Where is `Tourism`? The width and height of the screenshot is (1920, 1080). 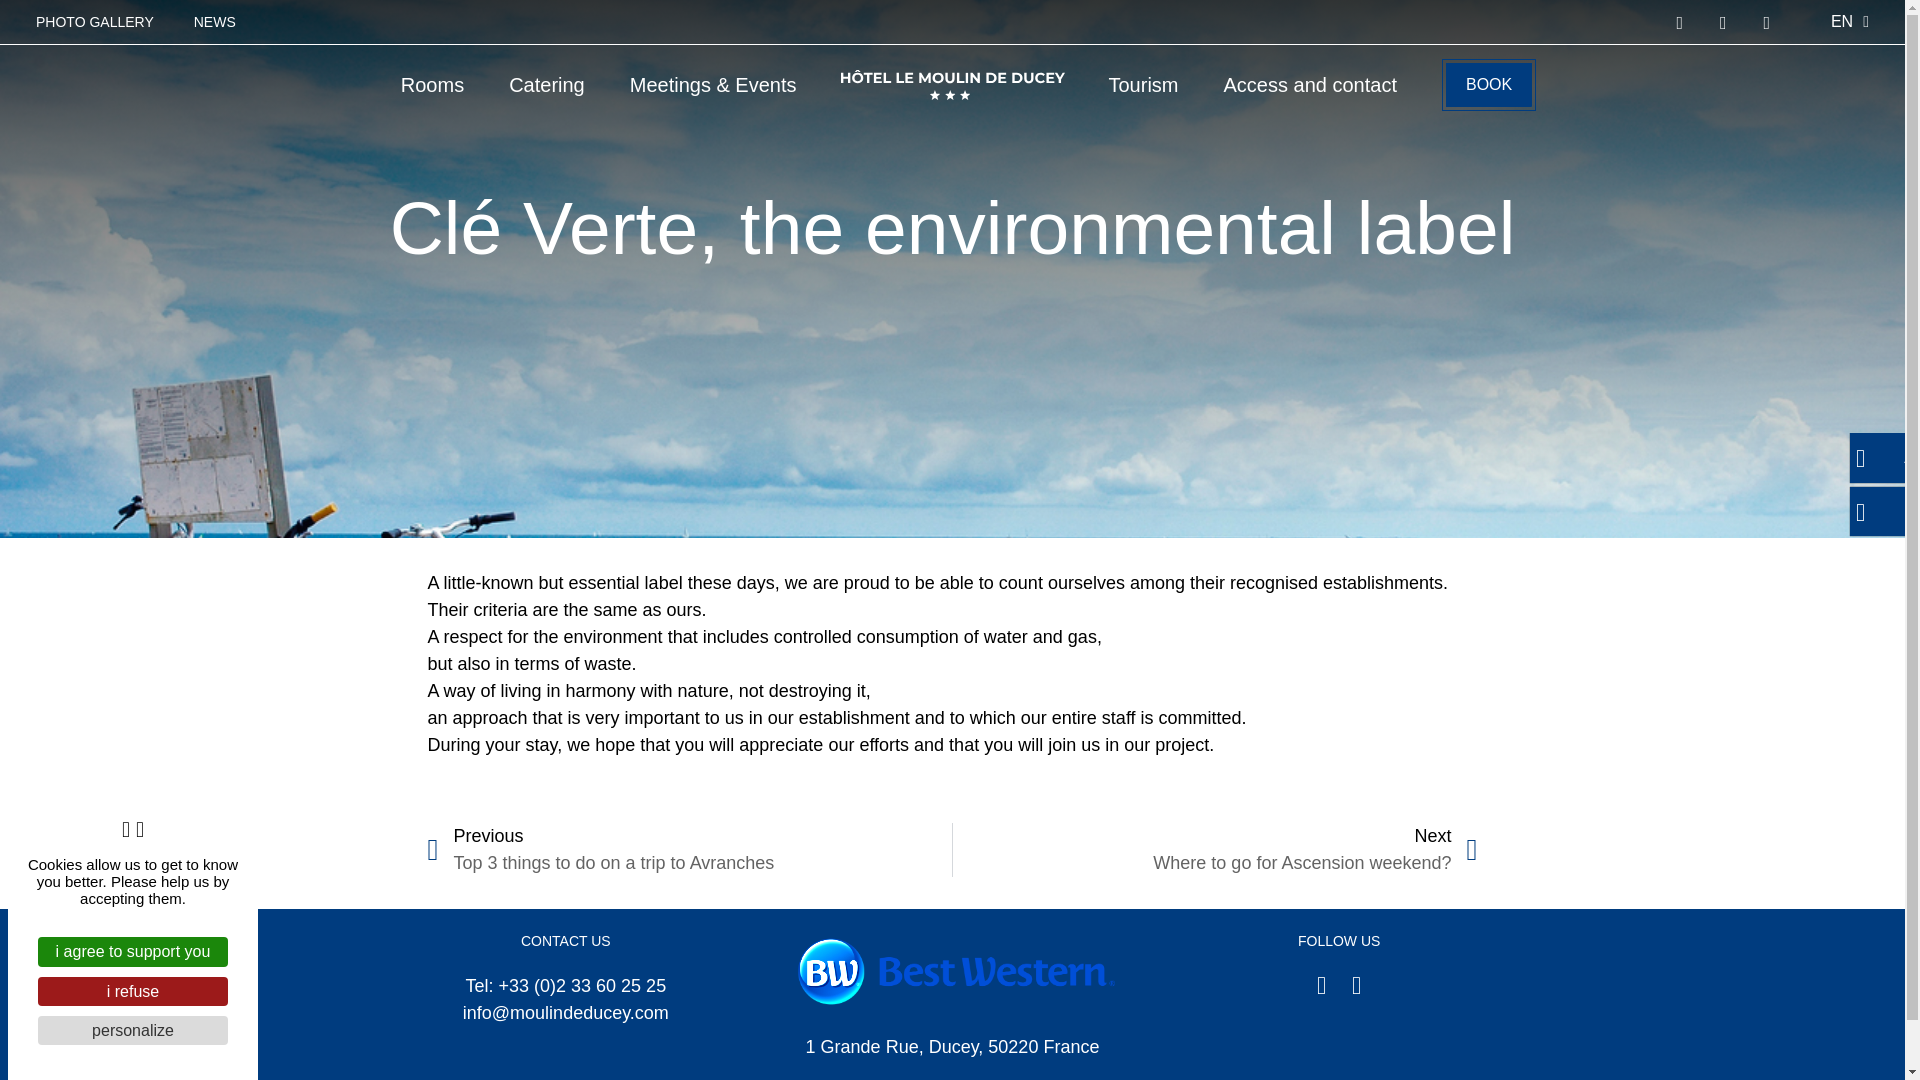
Tourism is located at coordinates (1142, 84).